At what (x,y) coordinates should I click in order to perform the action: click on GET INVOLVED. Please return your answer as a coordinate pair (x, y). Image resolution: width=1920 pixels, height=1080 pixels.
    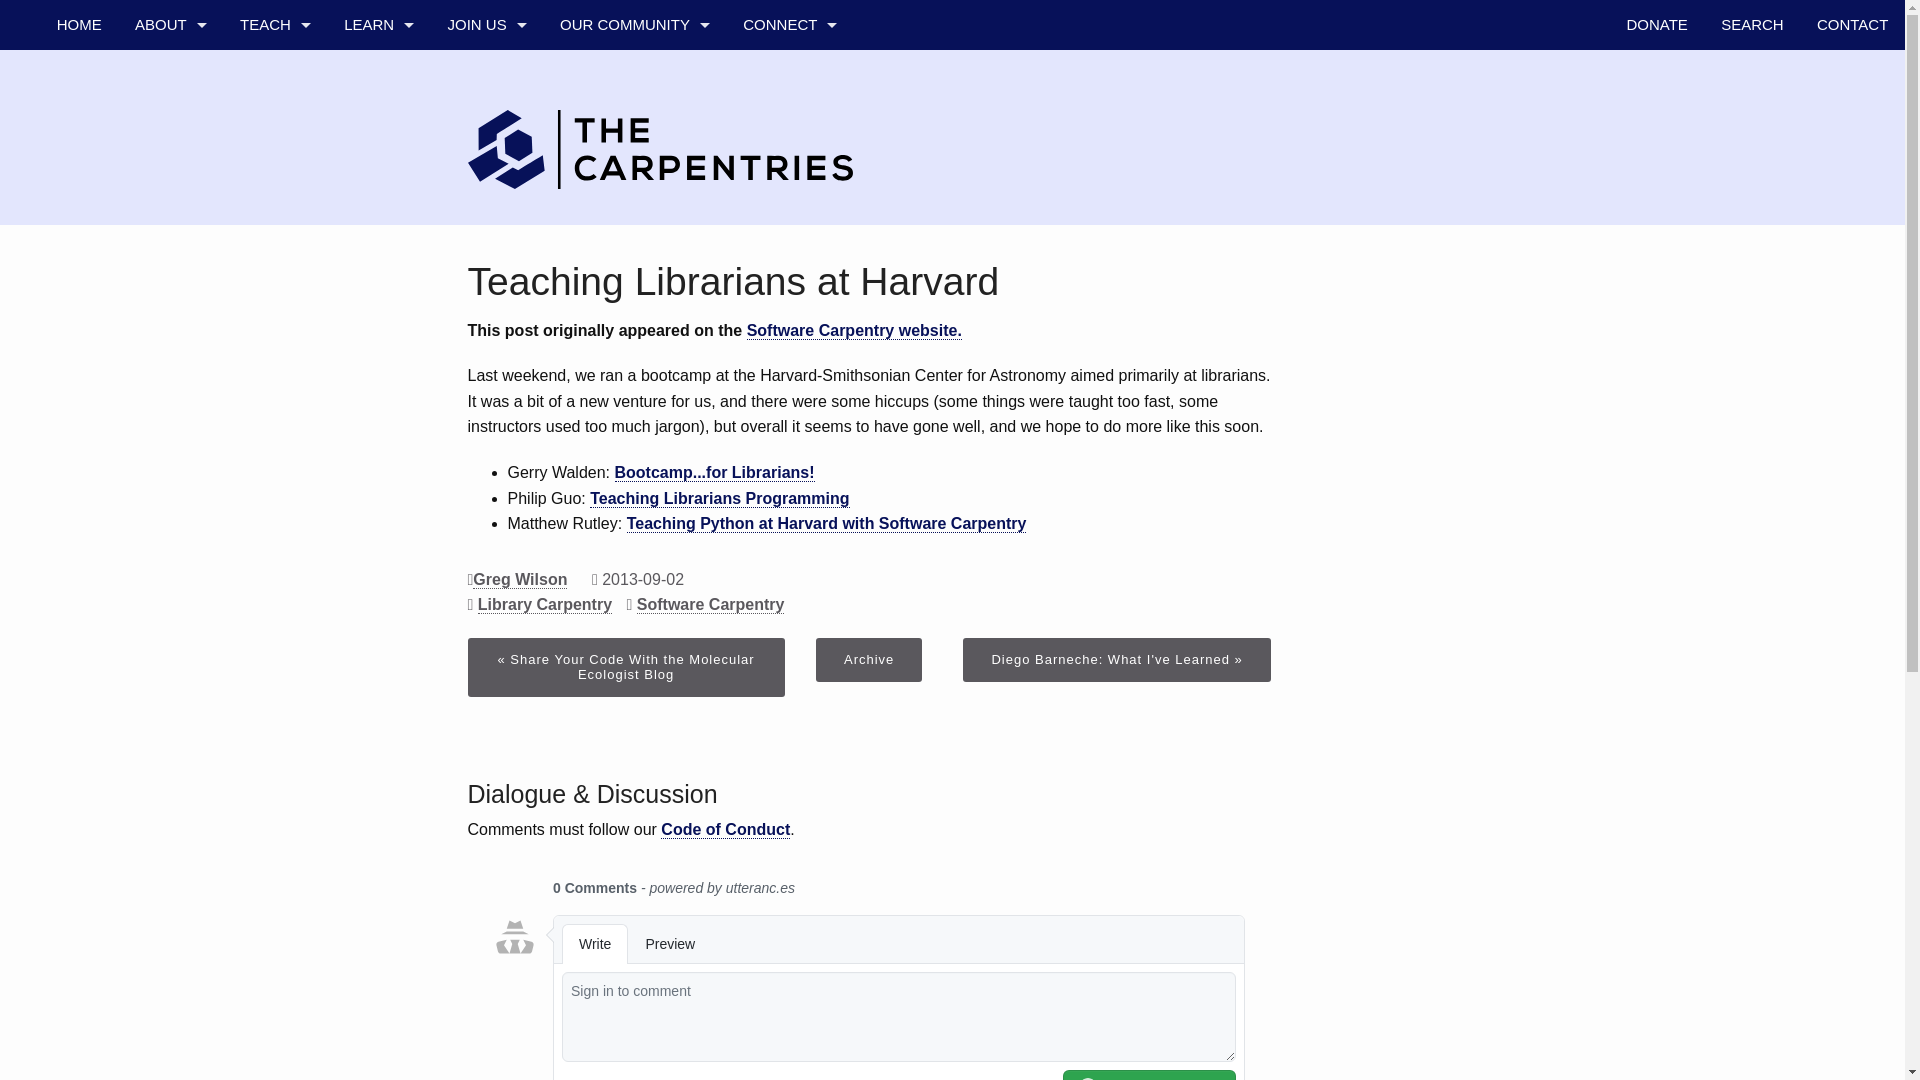
    Looking at the image, I should click on (486, 74).